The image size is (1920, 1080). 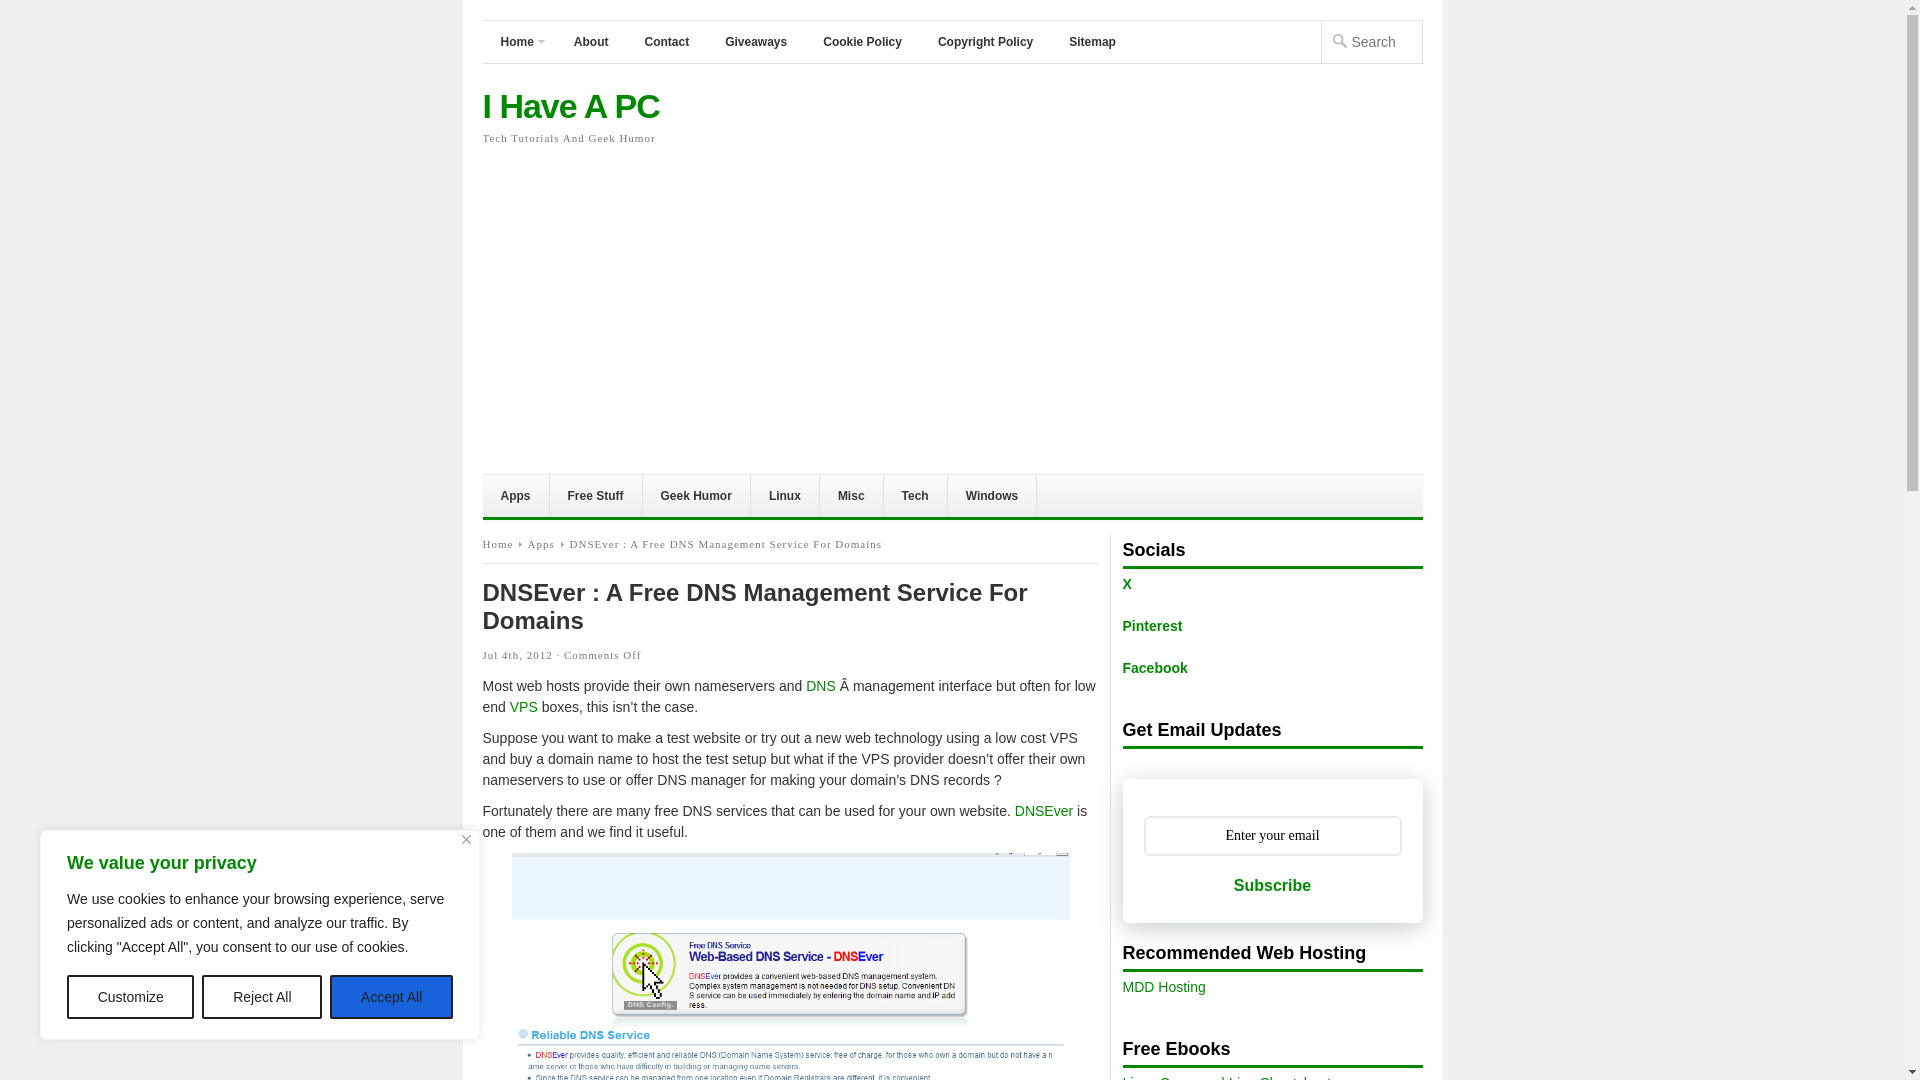 I want to click on Cookie Policy, so click(x=862, y=41).